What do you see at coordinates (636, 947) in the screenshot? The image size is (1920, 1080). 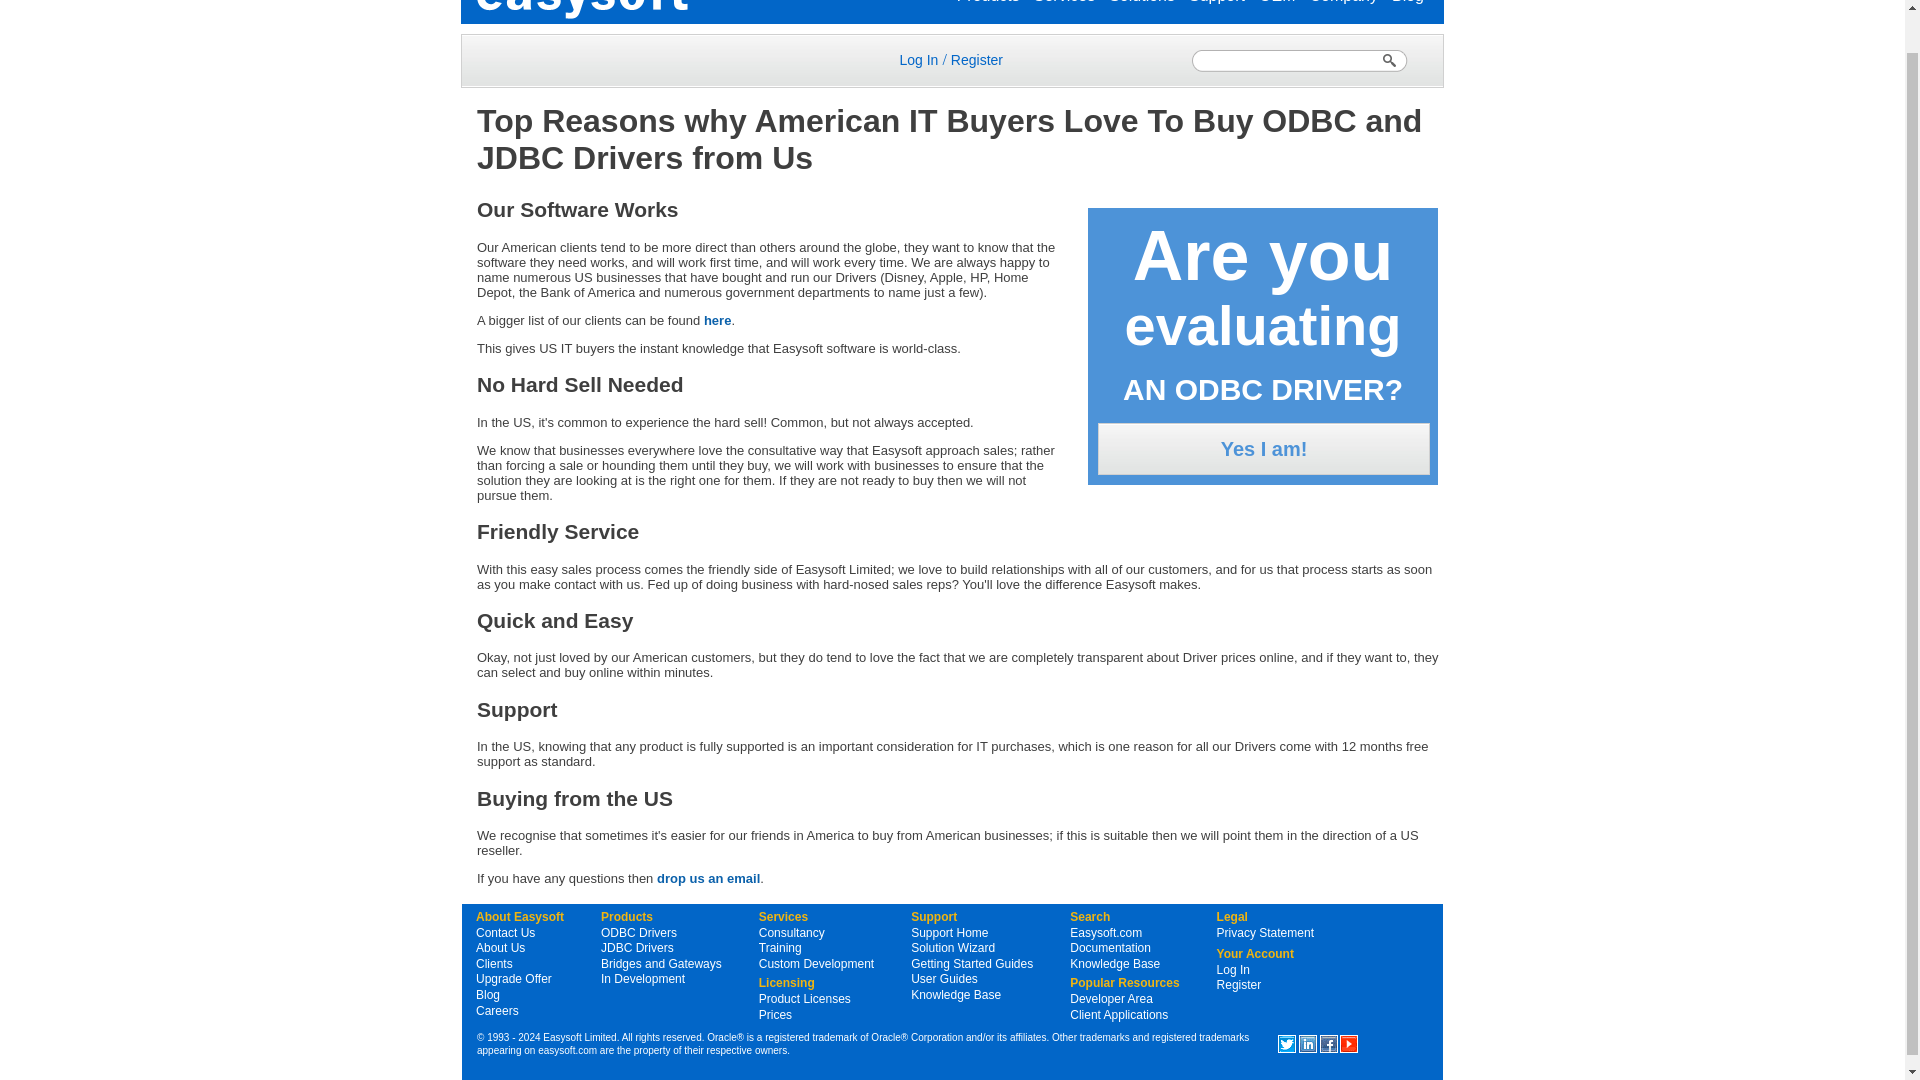 I see `JDBC Drivers` at bounding box center [636, 947].